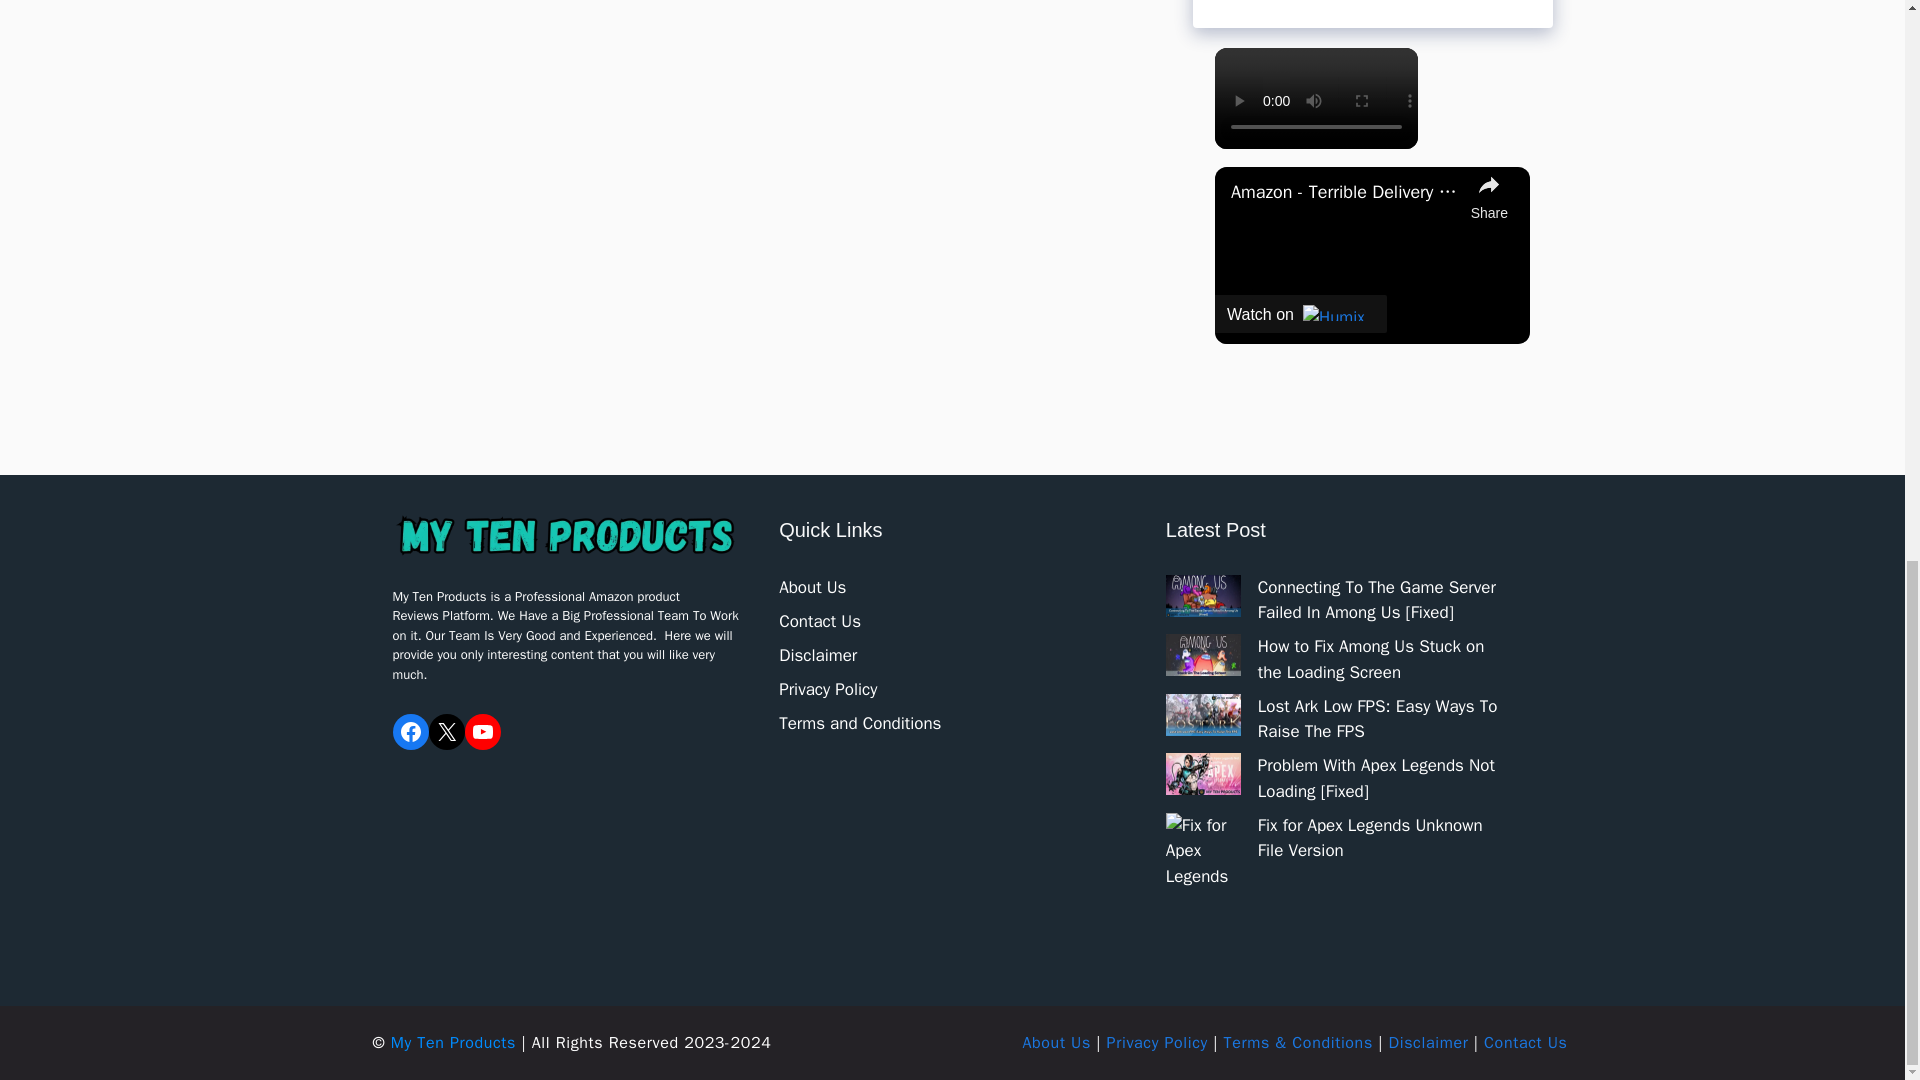 The width and height of the screenshot is (1920, 1080). I want to click on X, so click(446, 731).